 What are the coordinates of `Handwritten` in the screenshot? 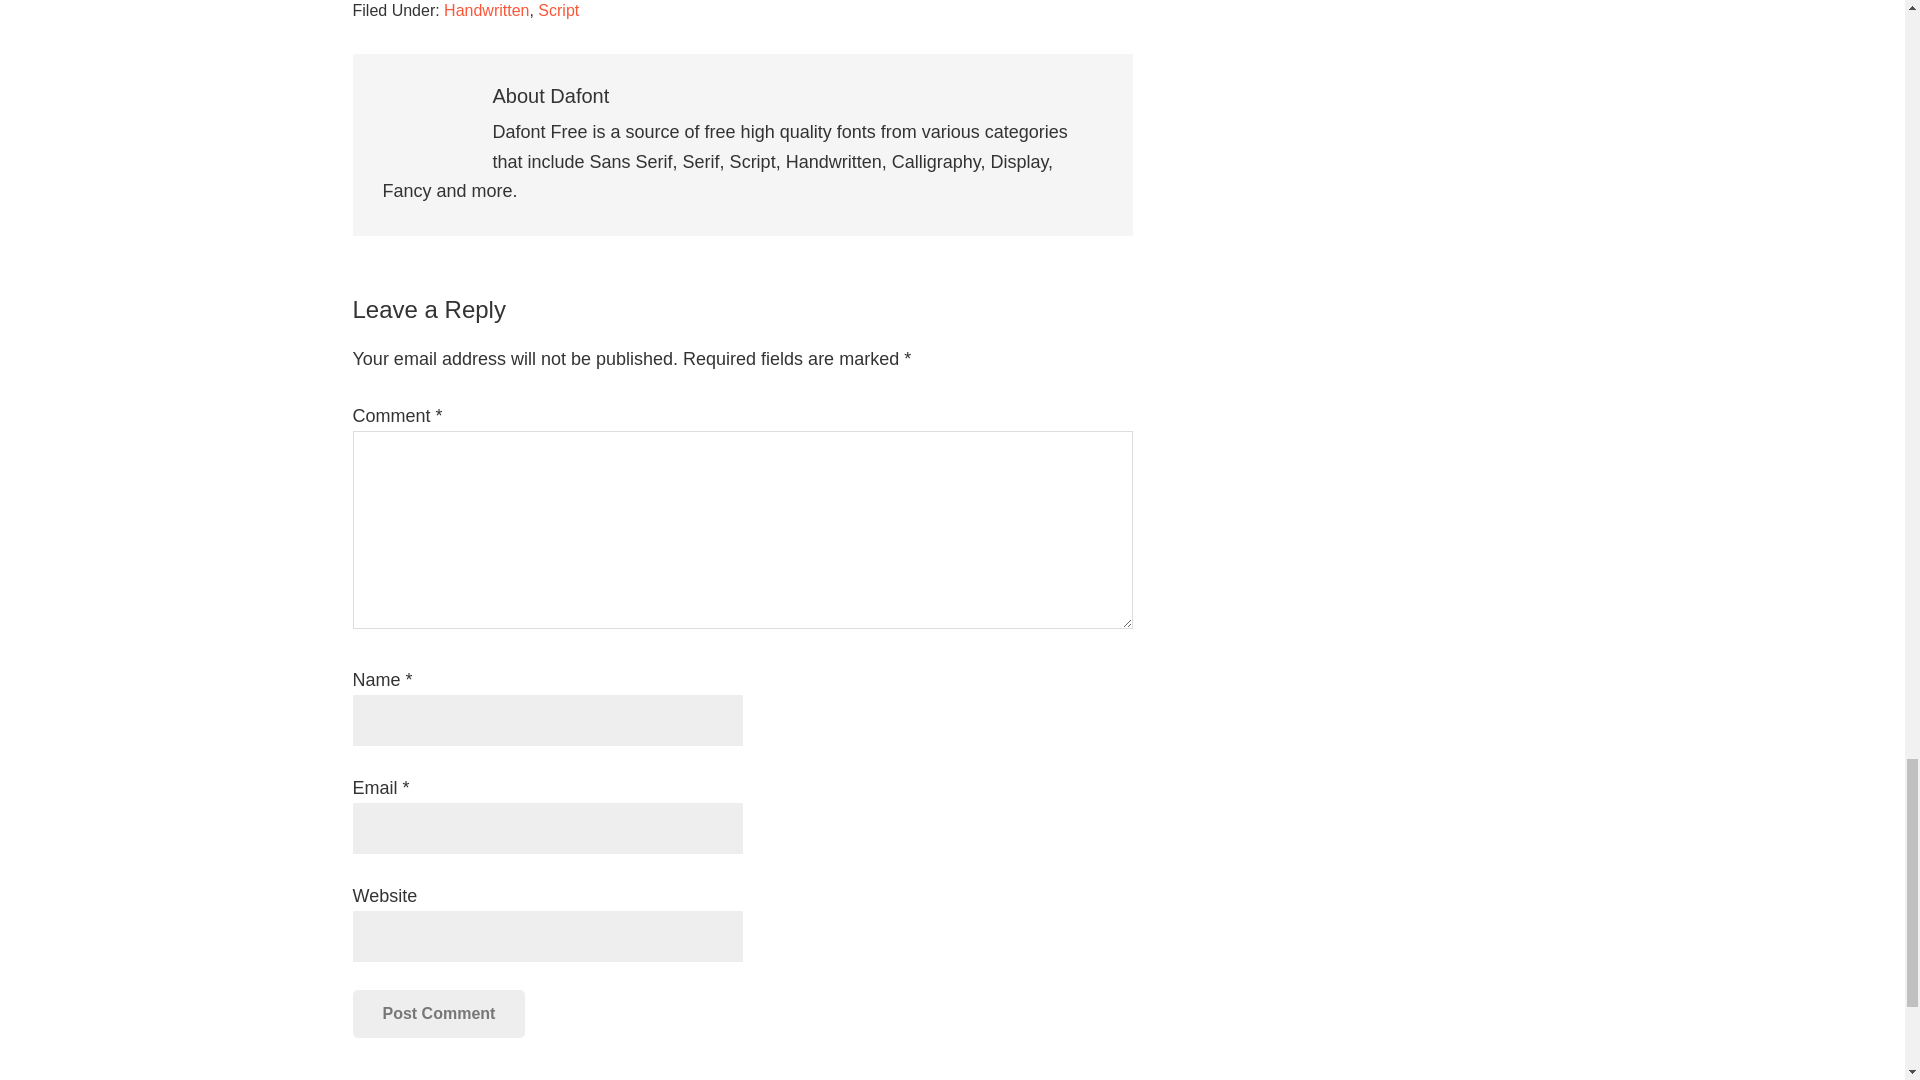 It's located at (486, 10).